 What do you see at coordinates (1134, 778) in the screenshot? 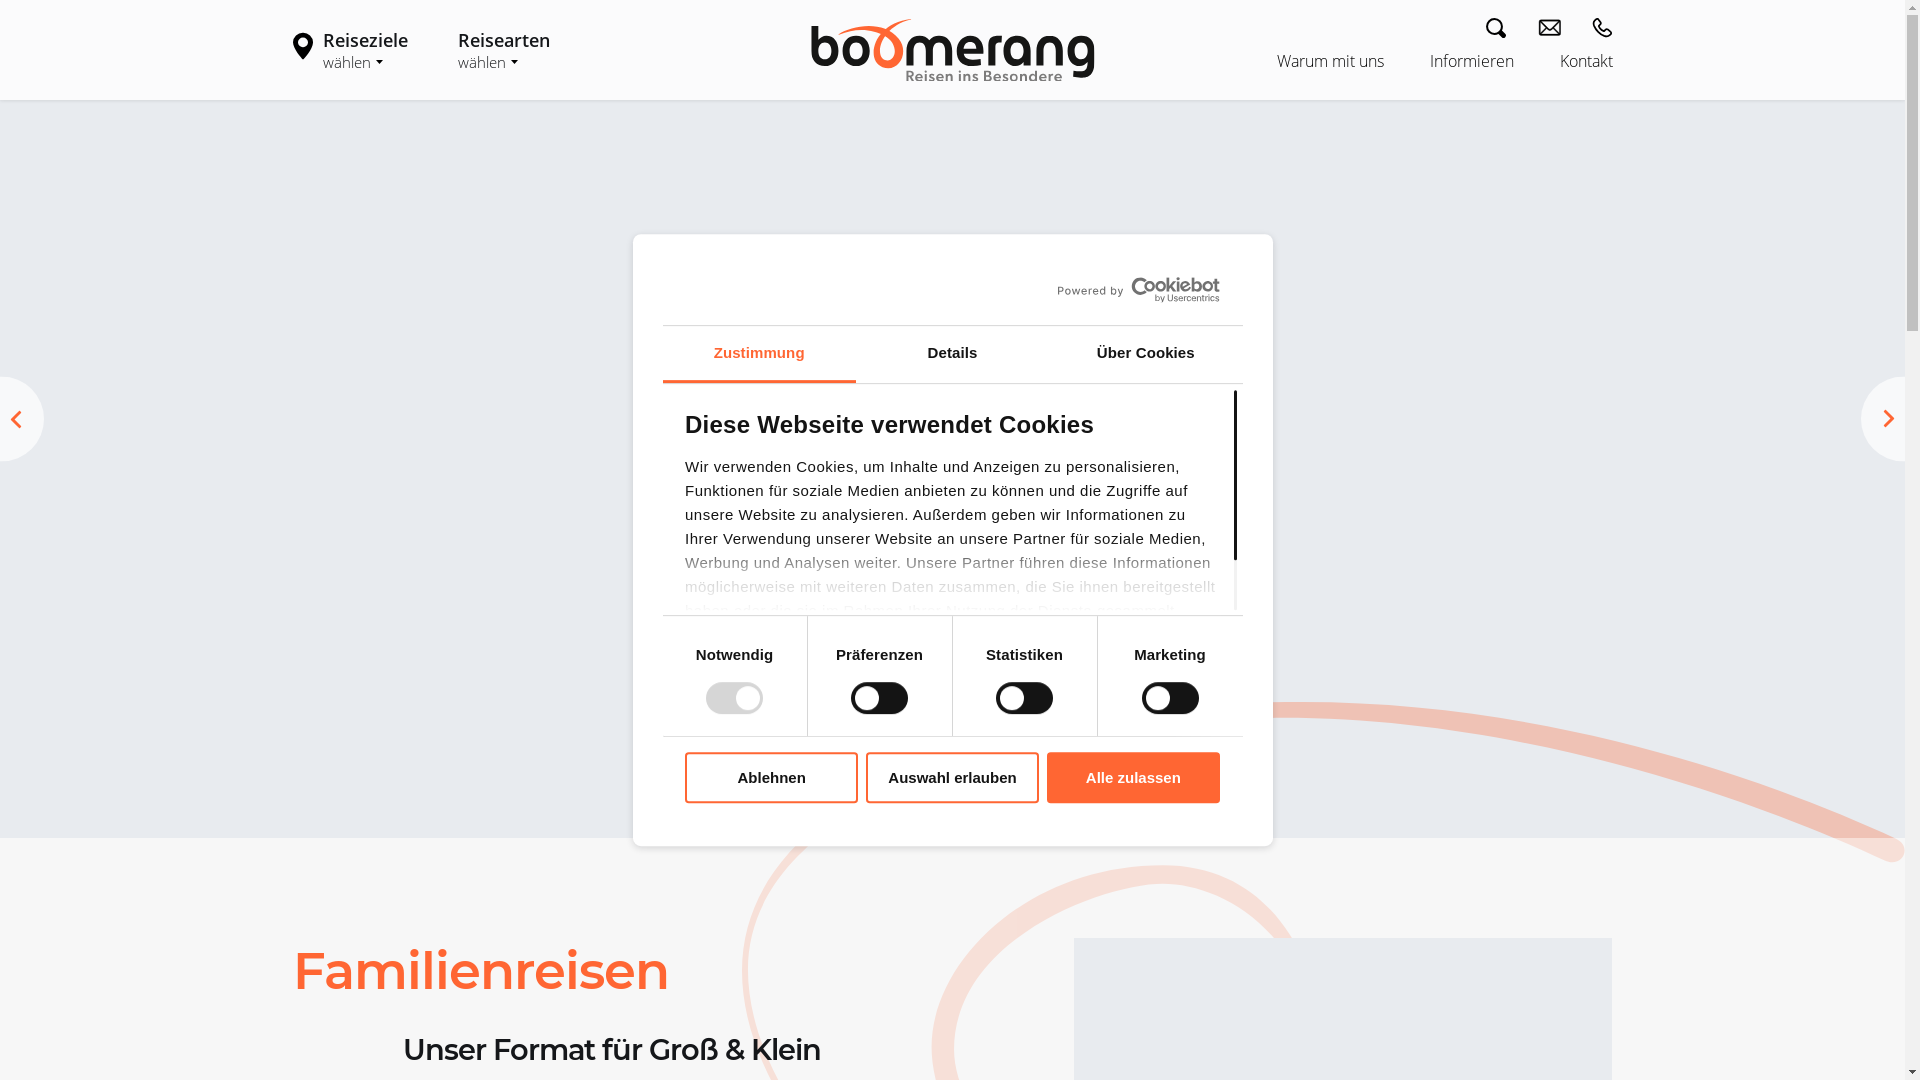
I see `Alle zulassen` at bounding box center [1134, 778].